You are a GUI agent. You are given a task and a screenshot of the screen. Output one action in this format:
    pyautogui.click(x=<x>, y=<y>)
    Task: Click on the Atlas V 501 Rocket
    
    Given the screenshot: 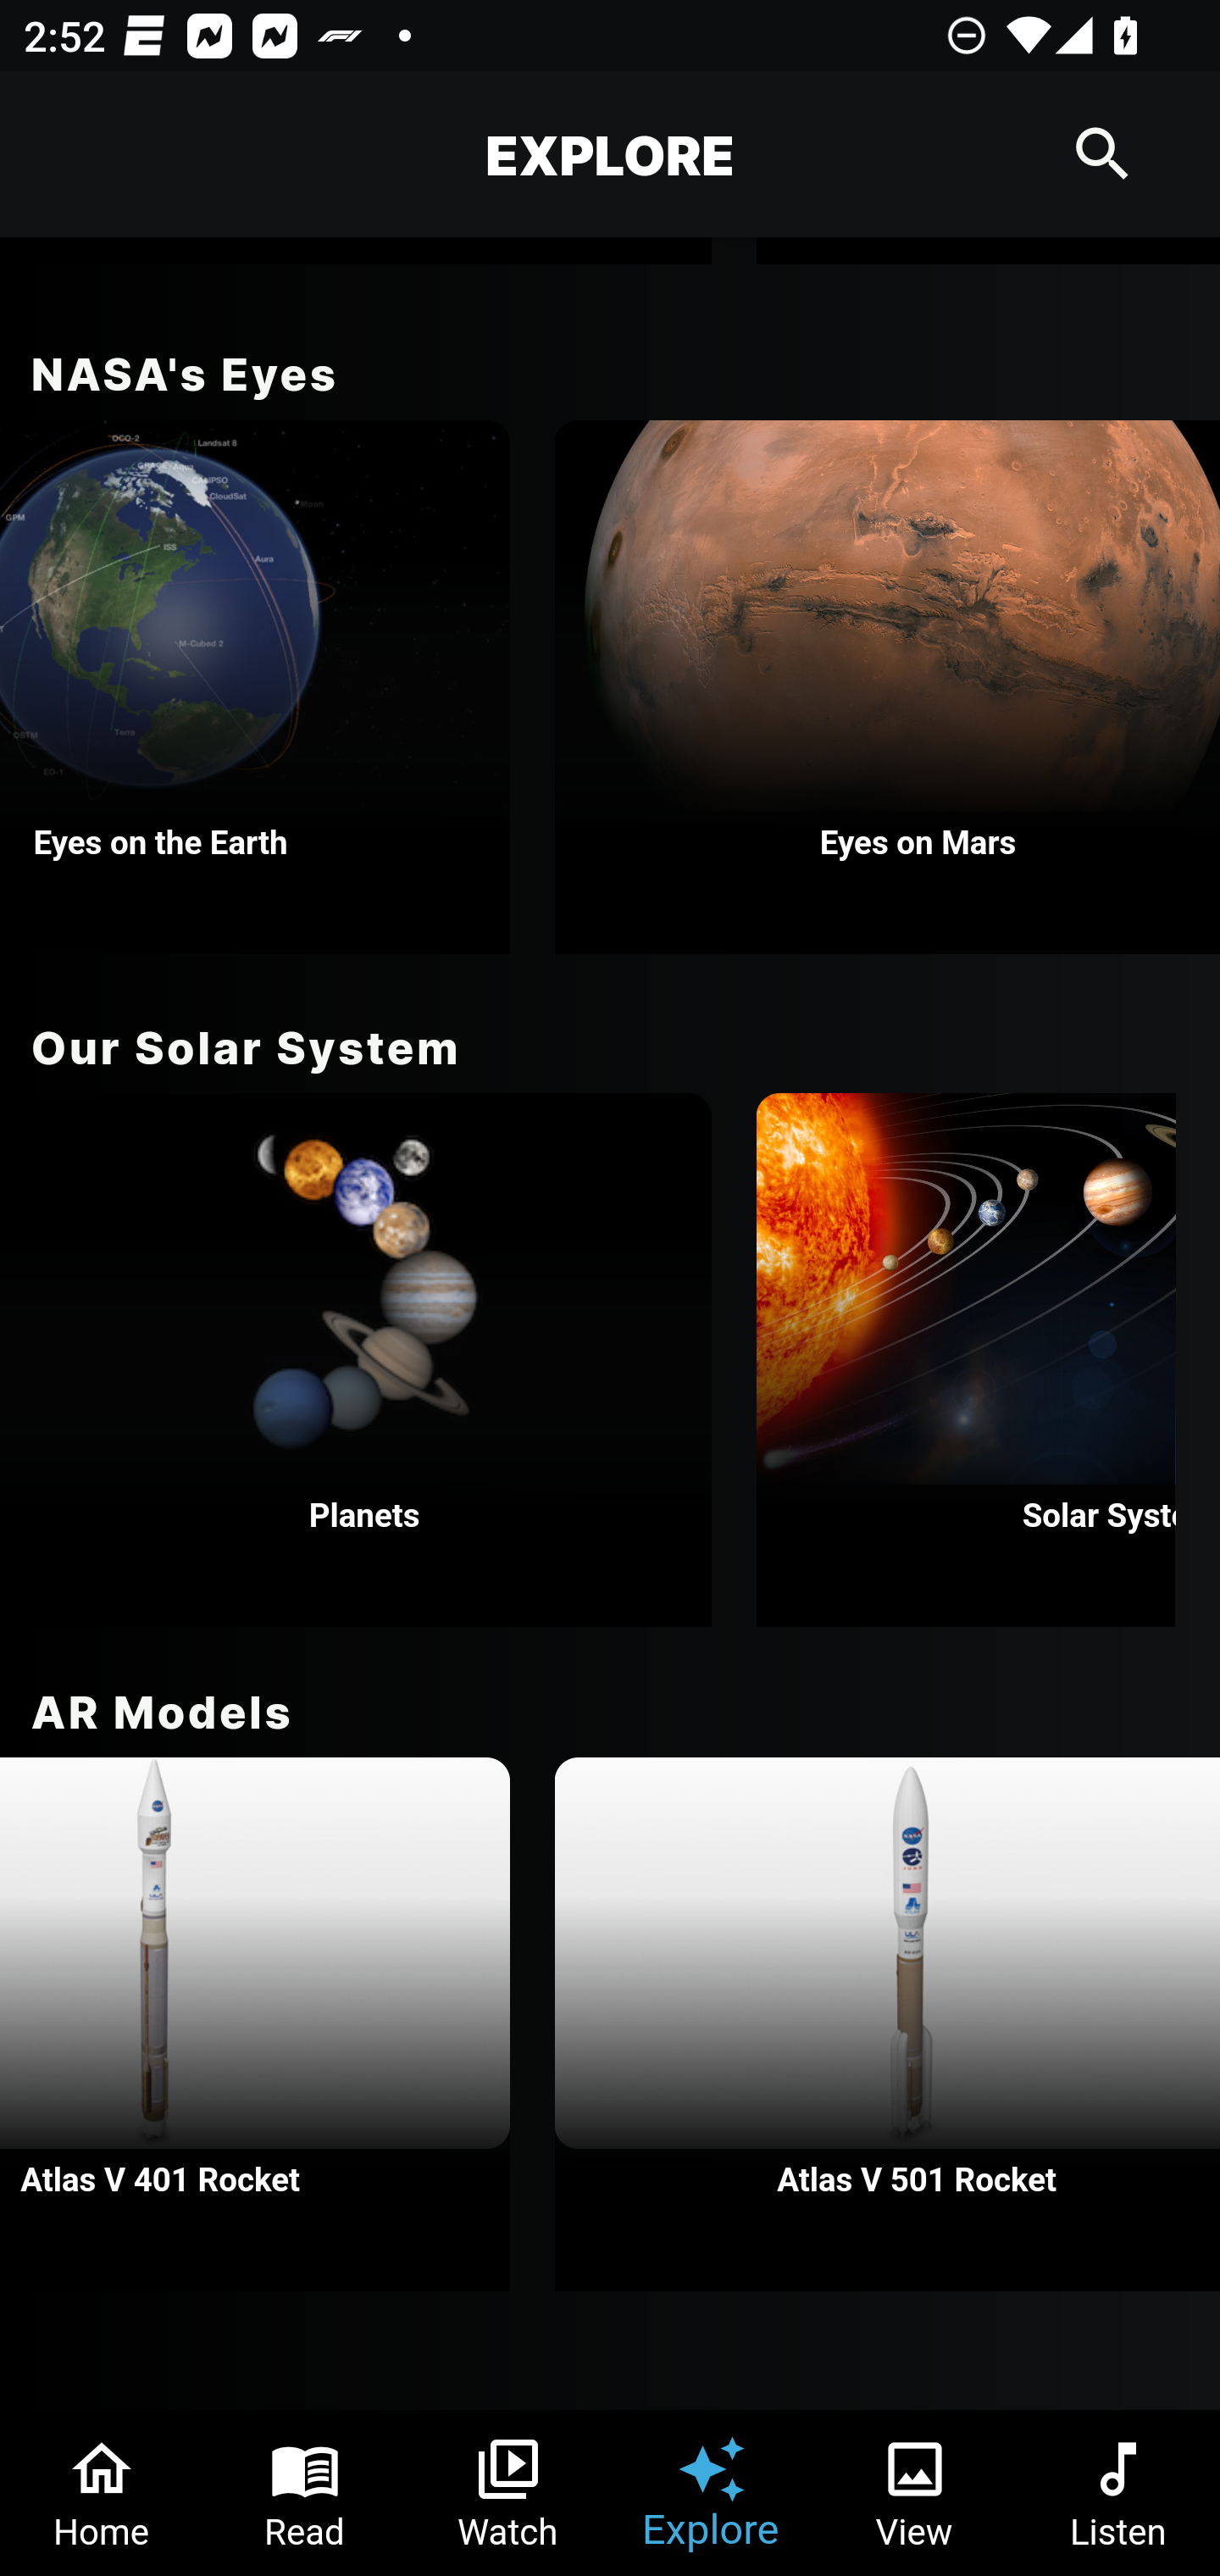 What is the action you would take?
    pyautogui.click(x=888, y=2024)
    